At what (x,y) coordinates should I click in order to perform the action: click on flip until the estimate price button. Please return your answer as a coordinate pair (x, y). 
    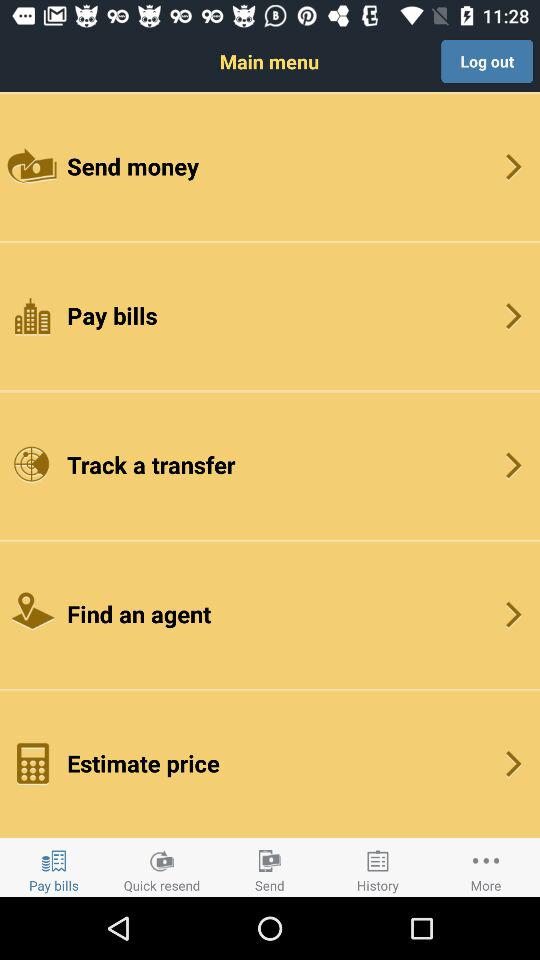
    Looking at the image, I should click on (270, 762).